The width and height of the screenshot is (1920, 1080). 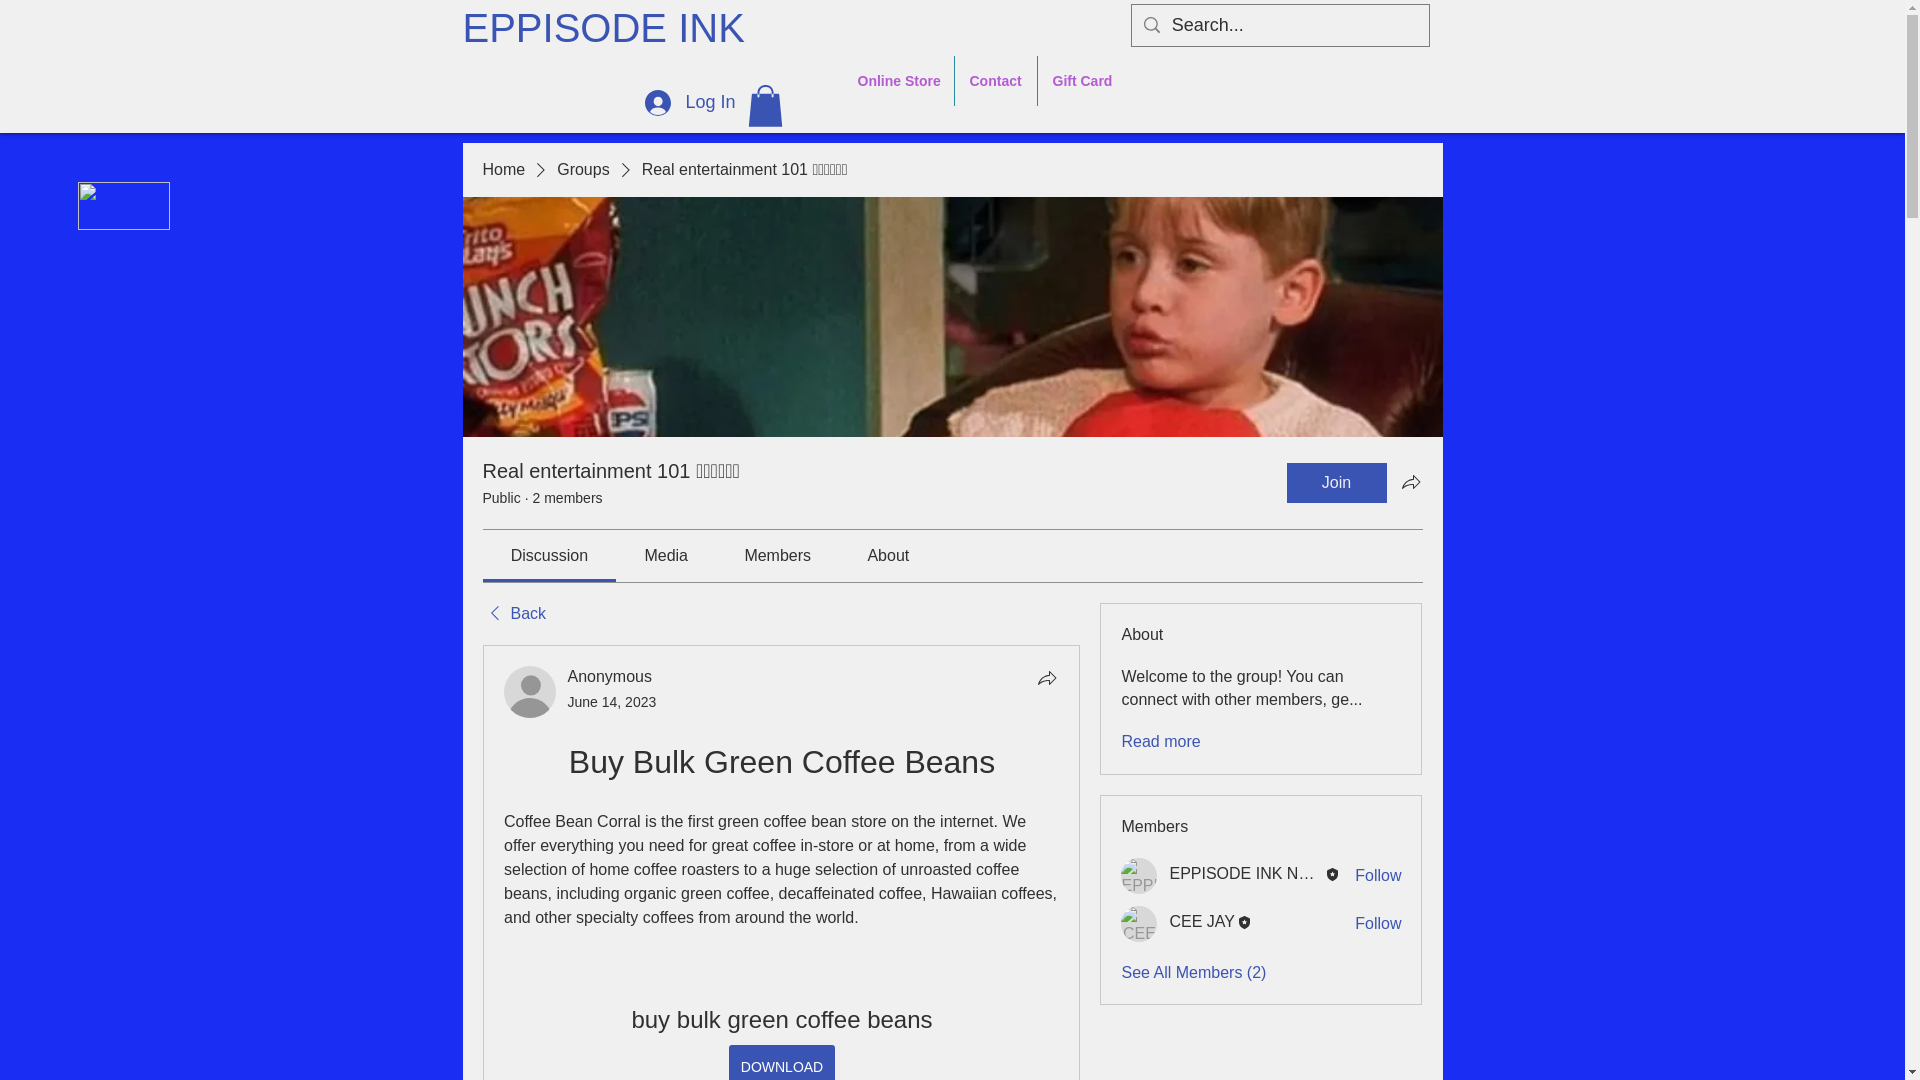 What do you see at coordinates (622, 28) in the screenshot?
I see `EPPISODE INK` at bounding box center [622, 28].